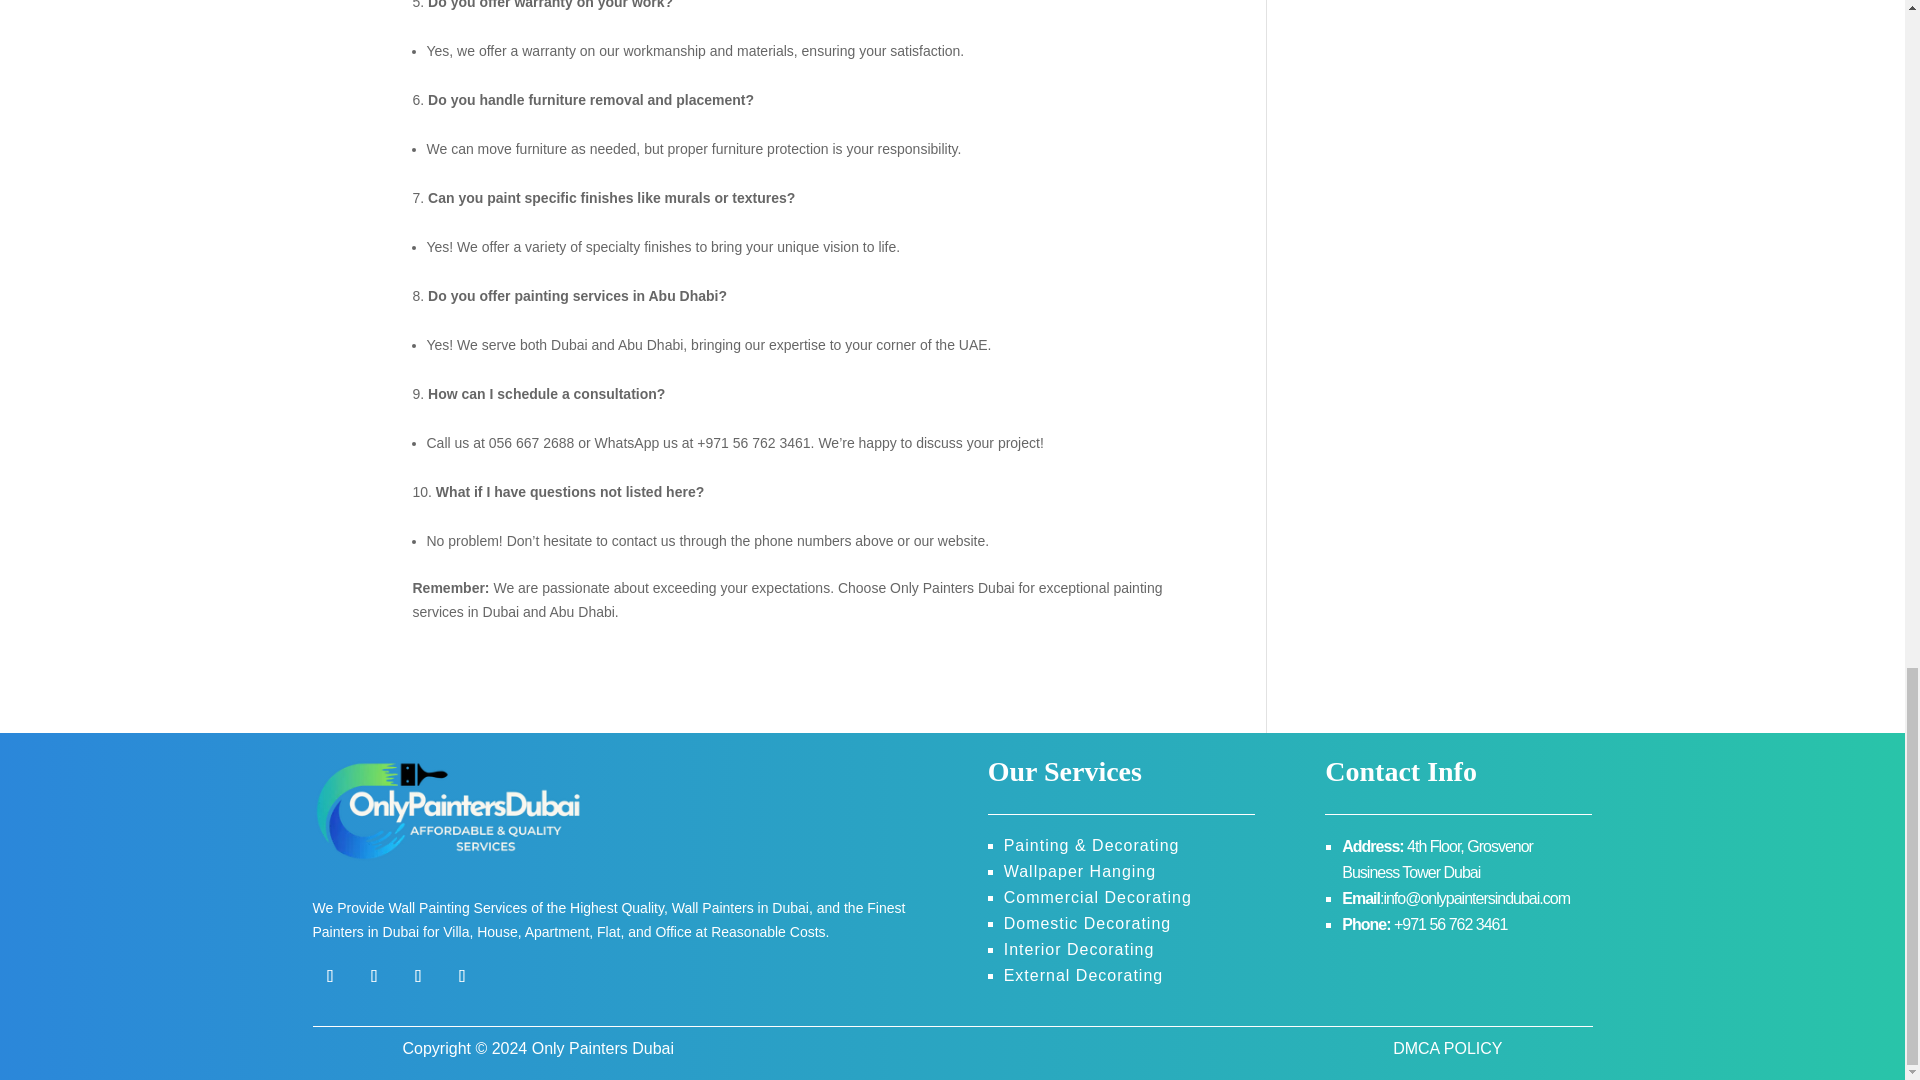 The height and width of the screenshot is (1080, 1920). Describe the element at coordinates (329, 975) in the screenshot. I see `Follow on Facebook` at that location.